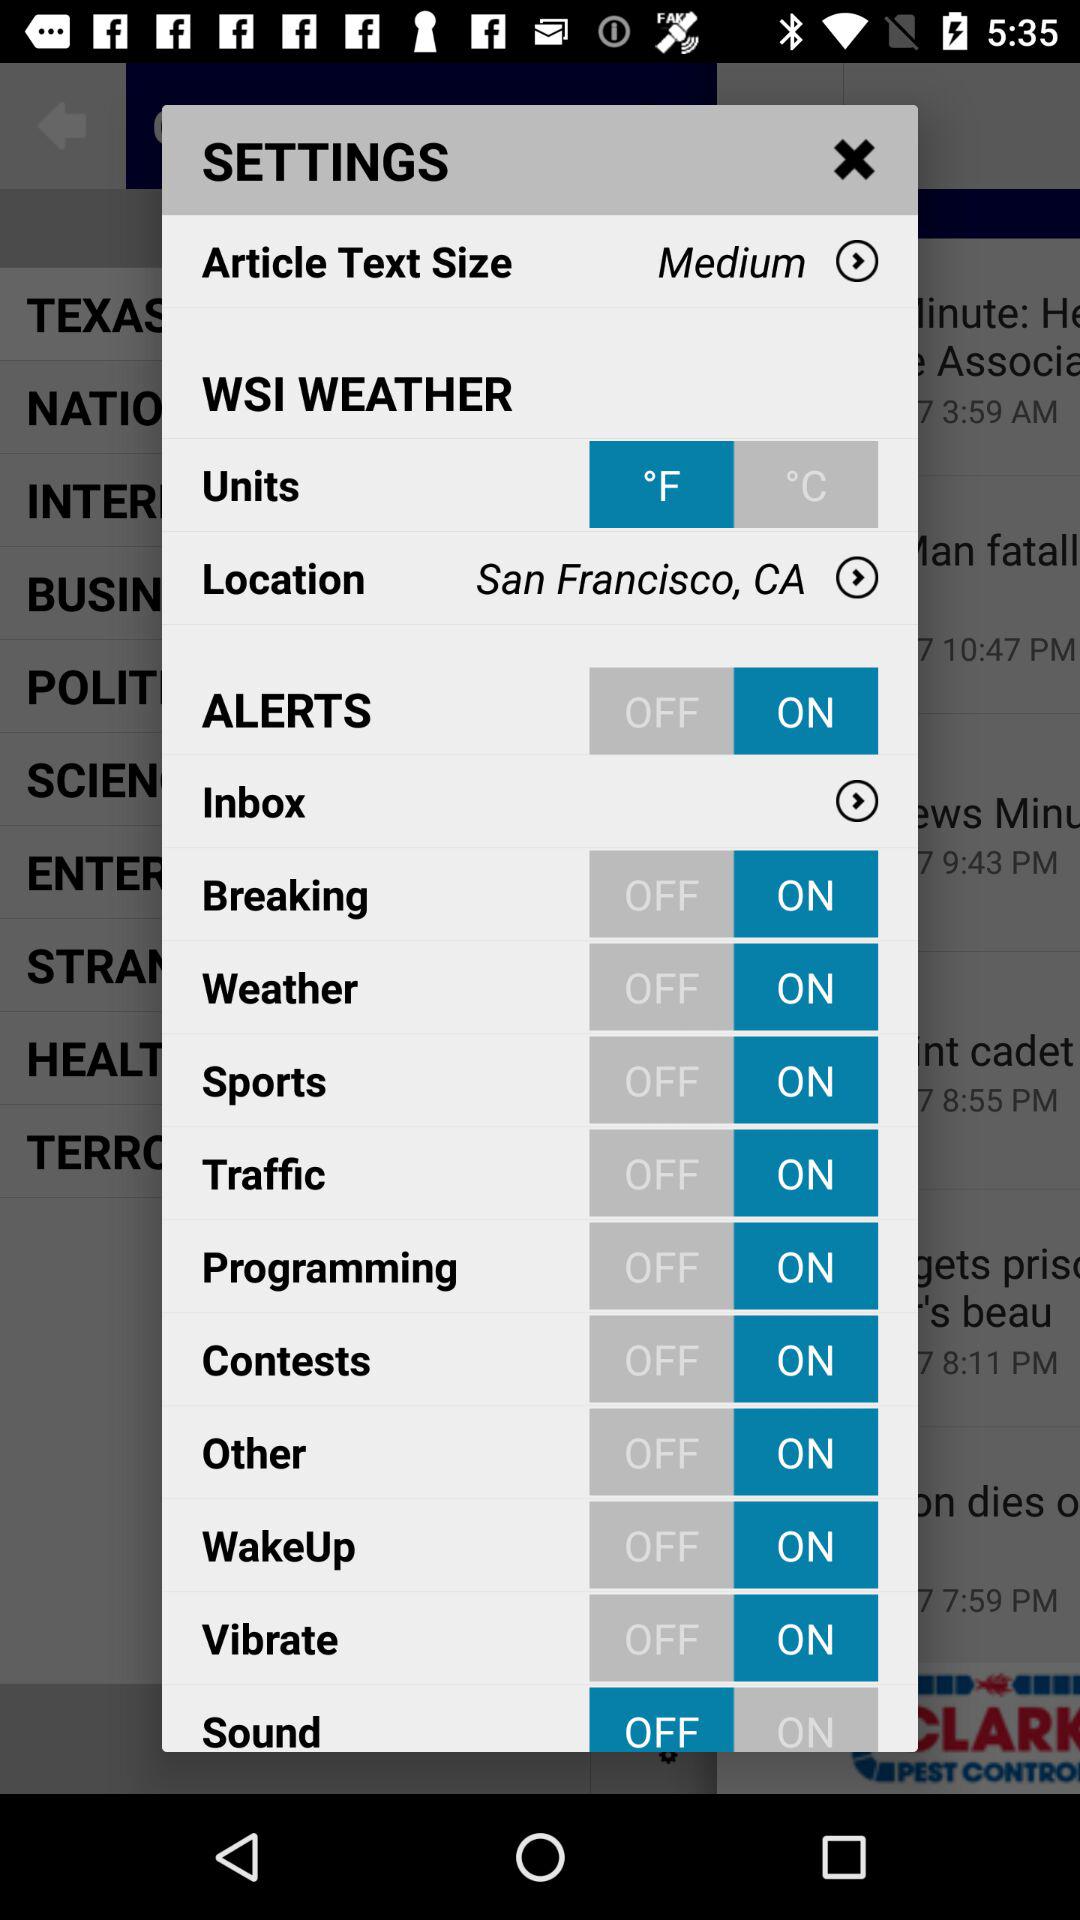 This screenshot has height=1920, width=1080. What do you see at coordinates (855, 160) in the screenshot?
I see `click the item above the medium` at bounding box center [855, 160].